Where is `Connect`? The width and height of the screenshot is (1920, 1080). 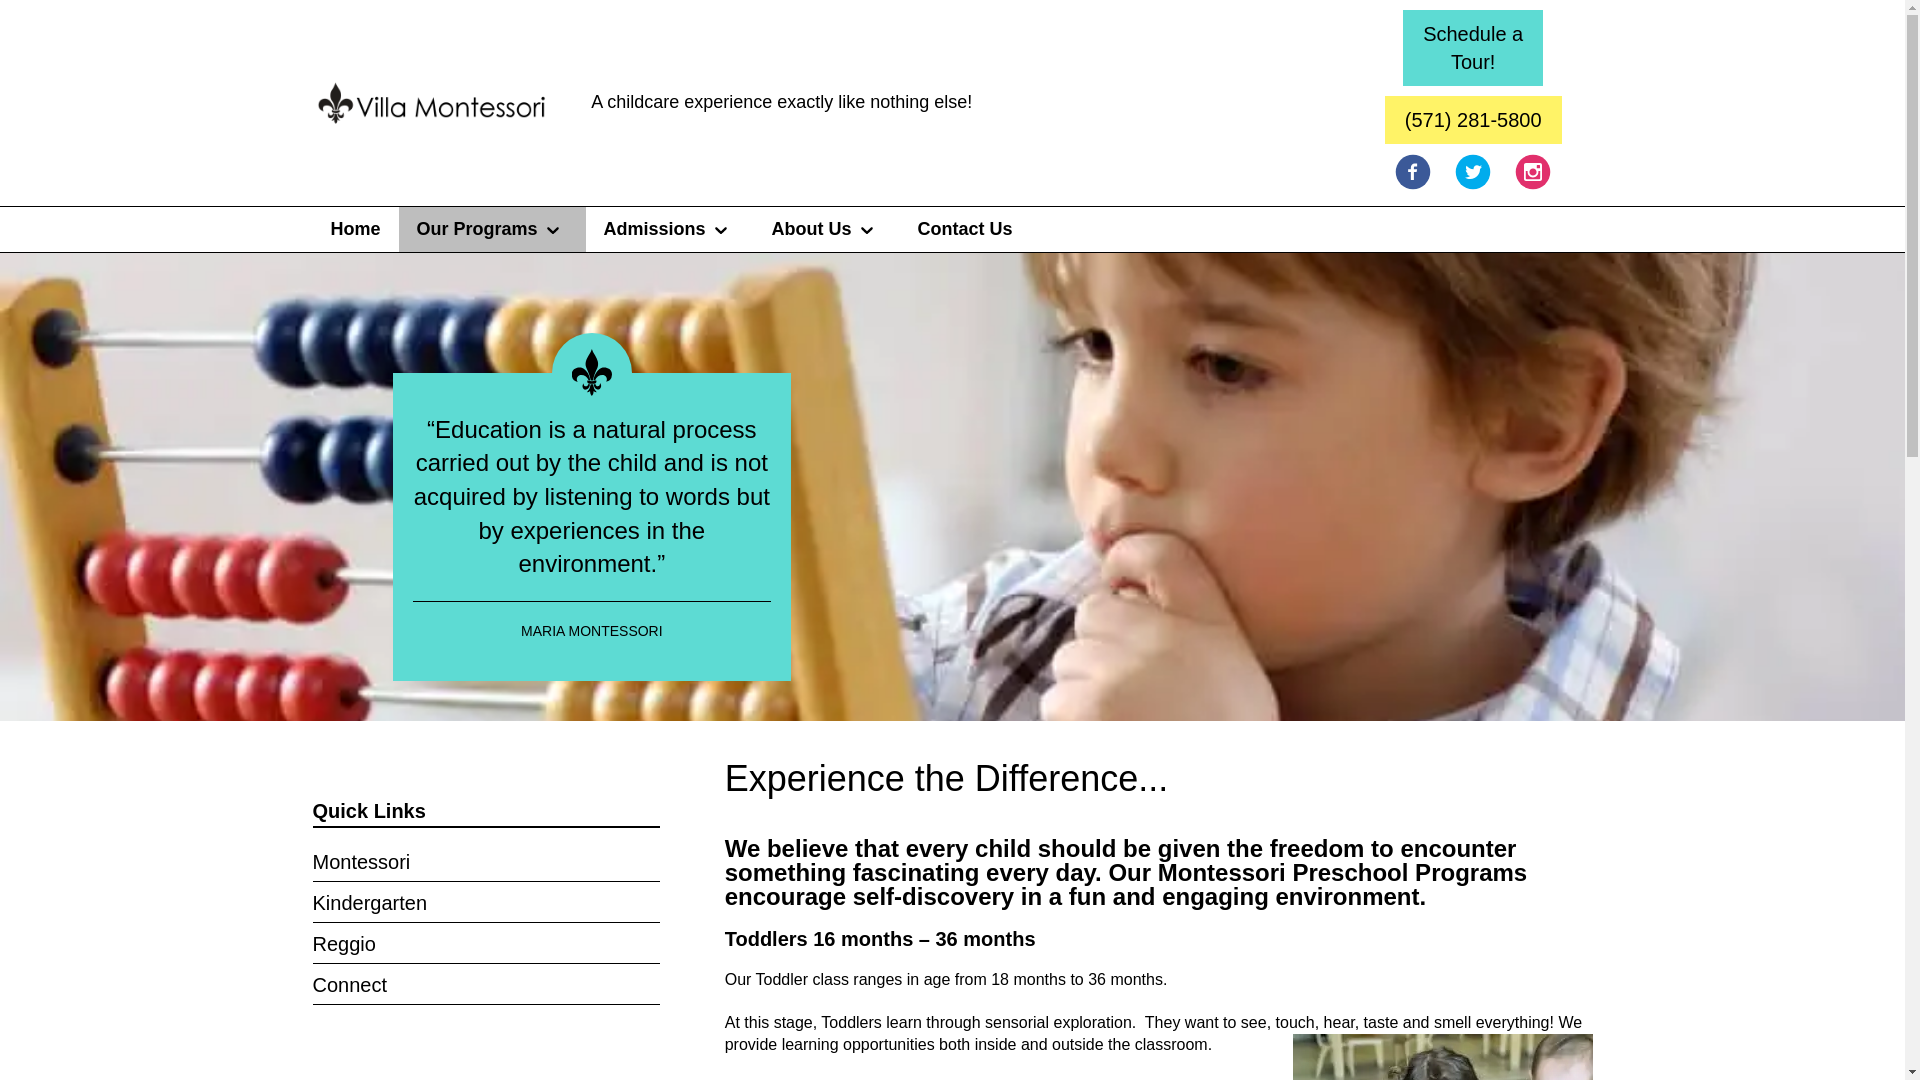 Connect is located at coordinates (484, 988).